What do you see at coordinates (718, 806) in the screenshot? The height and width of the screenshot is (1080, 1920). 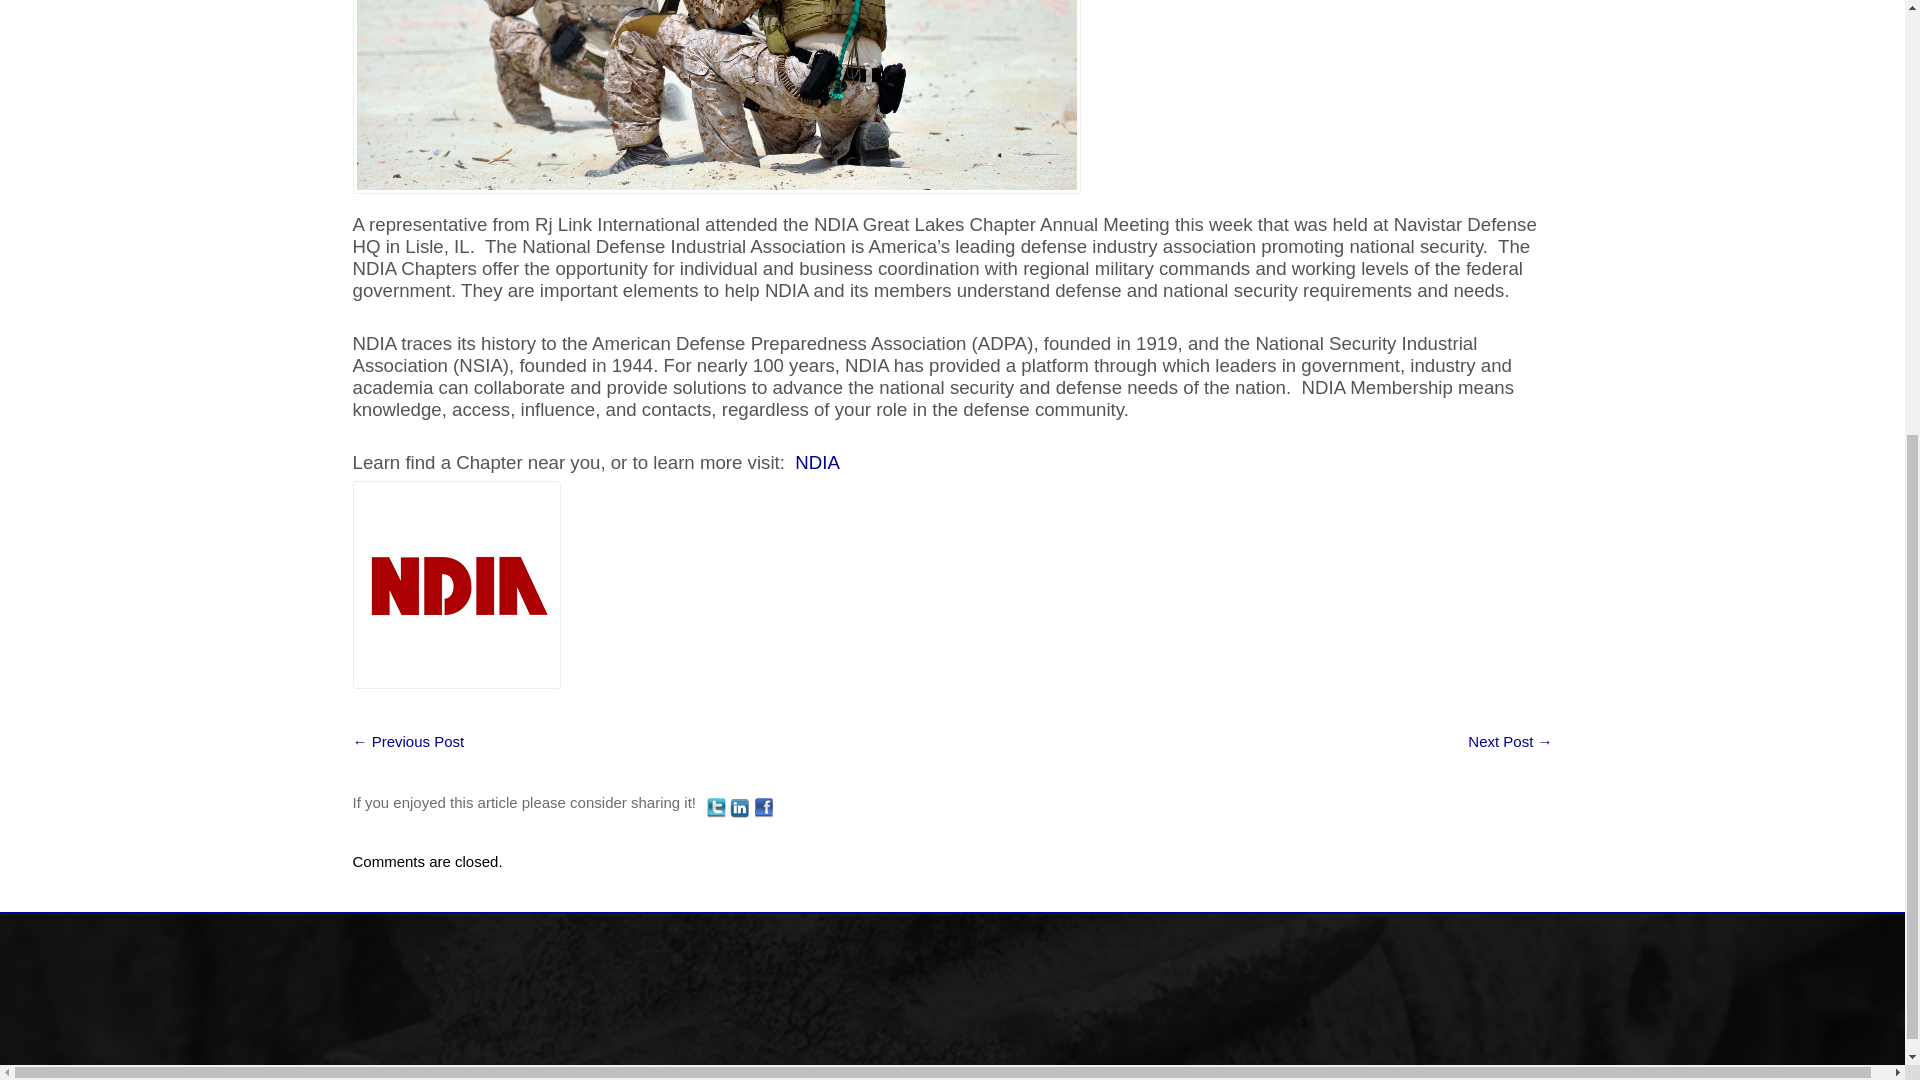 I see `Tweet this!` at bounding box center [718, 806].